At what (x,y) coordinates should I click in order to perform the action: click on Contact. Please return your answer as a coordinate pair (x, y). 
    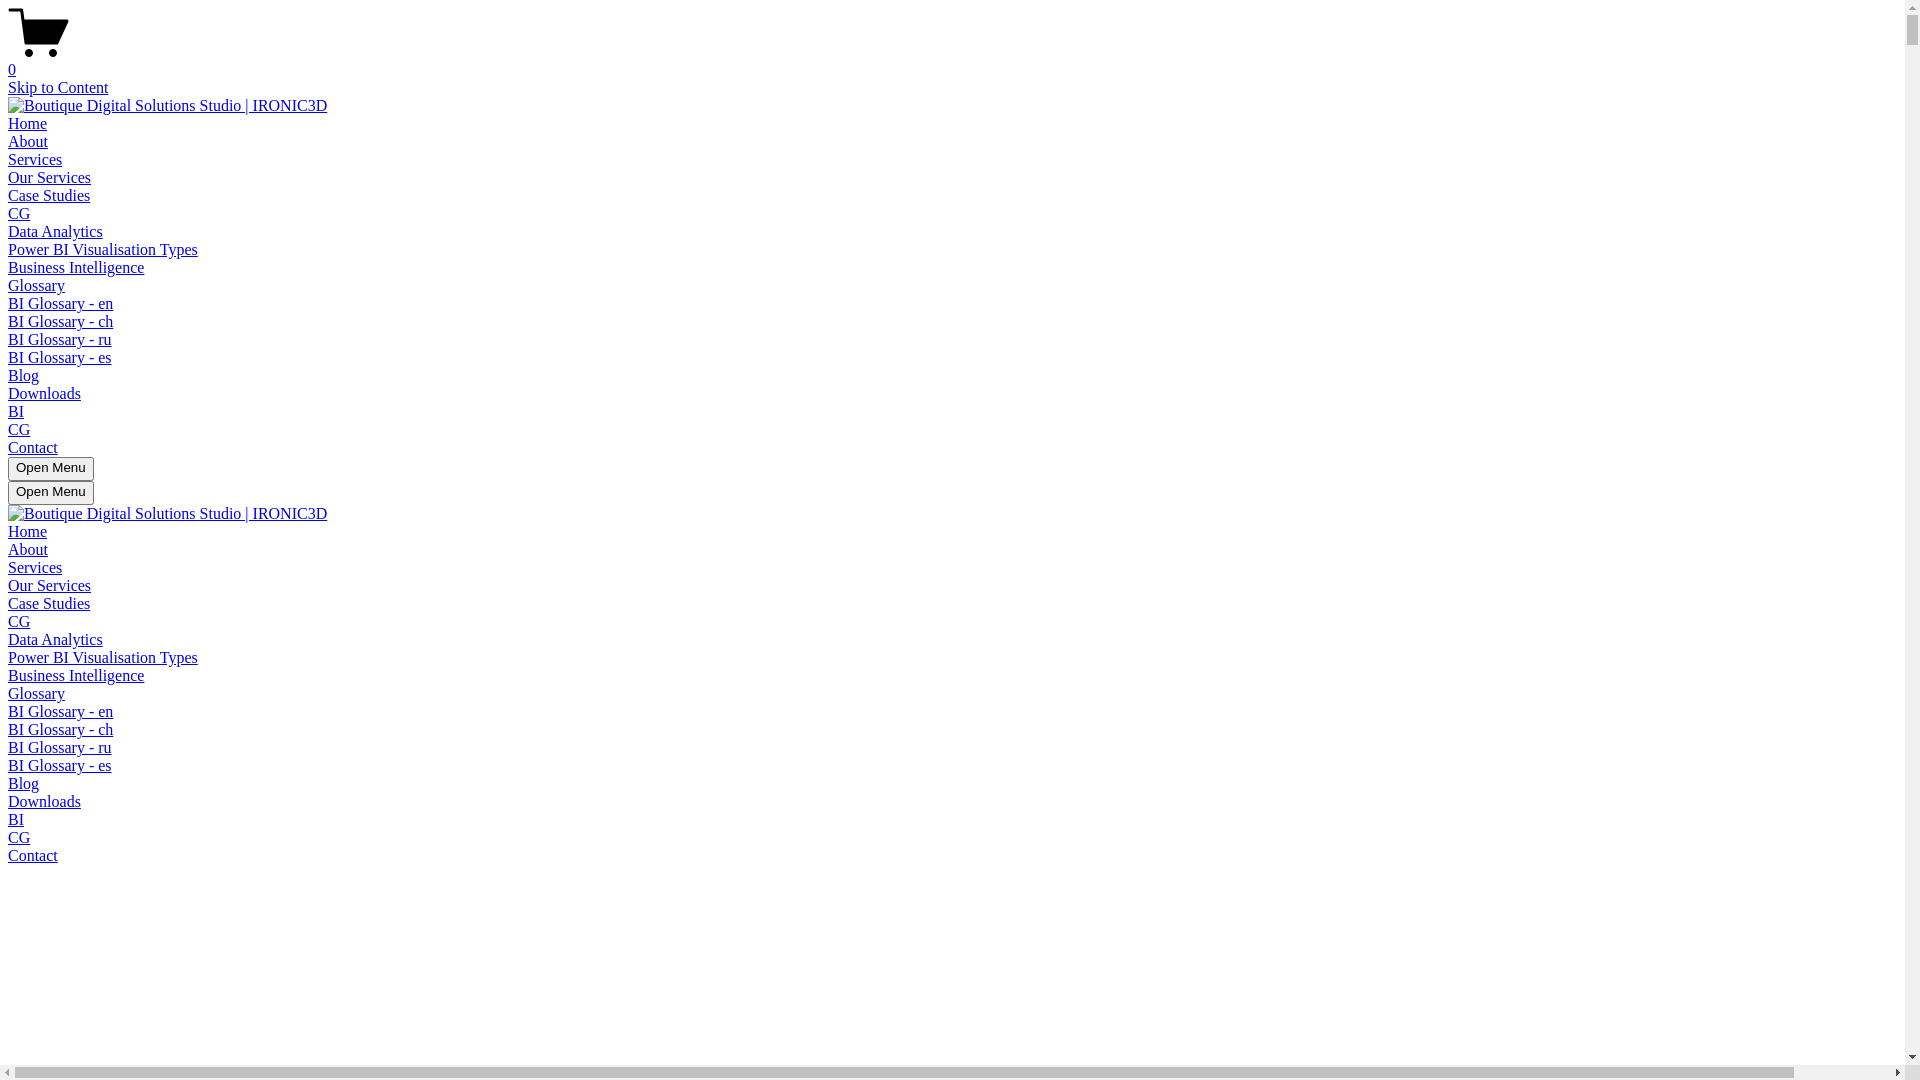
    Looking at the image, I should click on (33, 448).